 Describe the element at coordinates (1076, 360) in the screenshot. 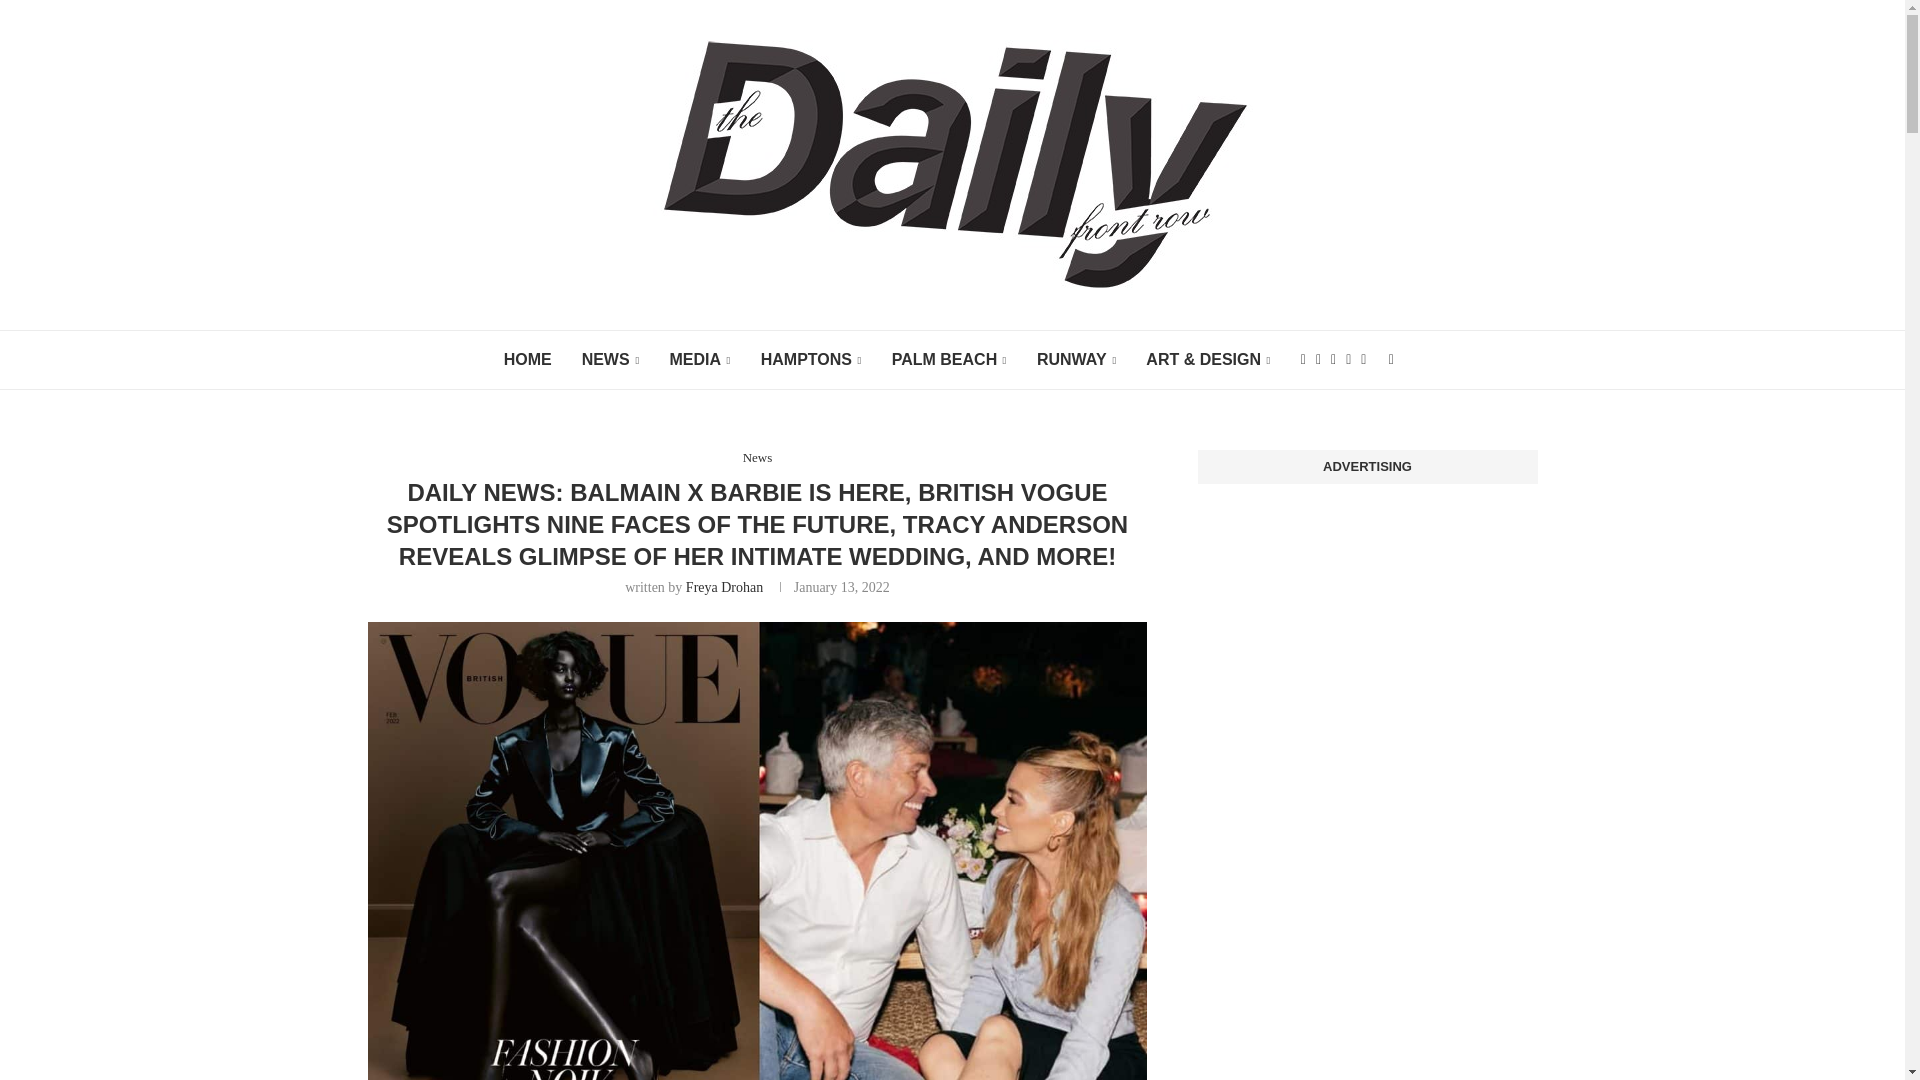

I see `RUNWAY` at that location.